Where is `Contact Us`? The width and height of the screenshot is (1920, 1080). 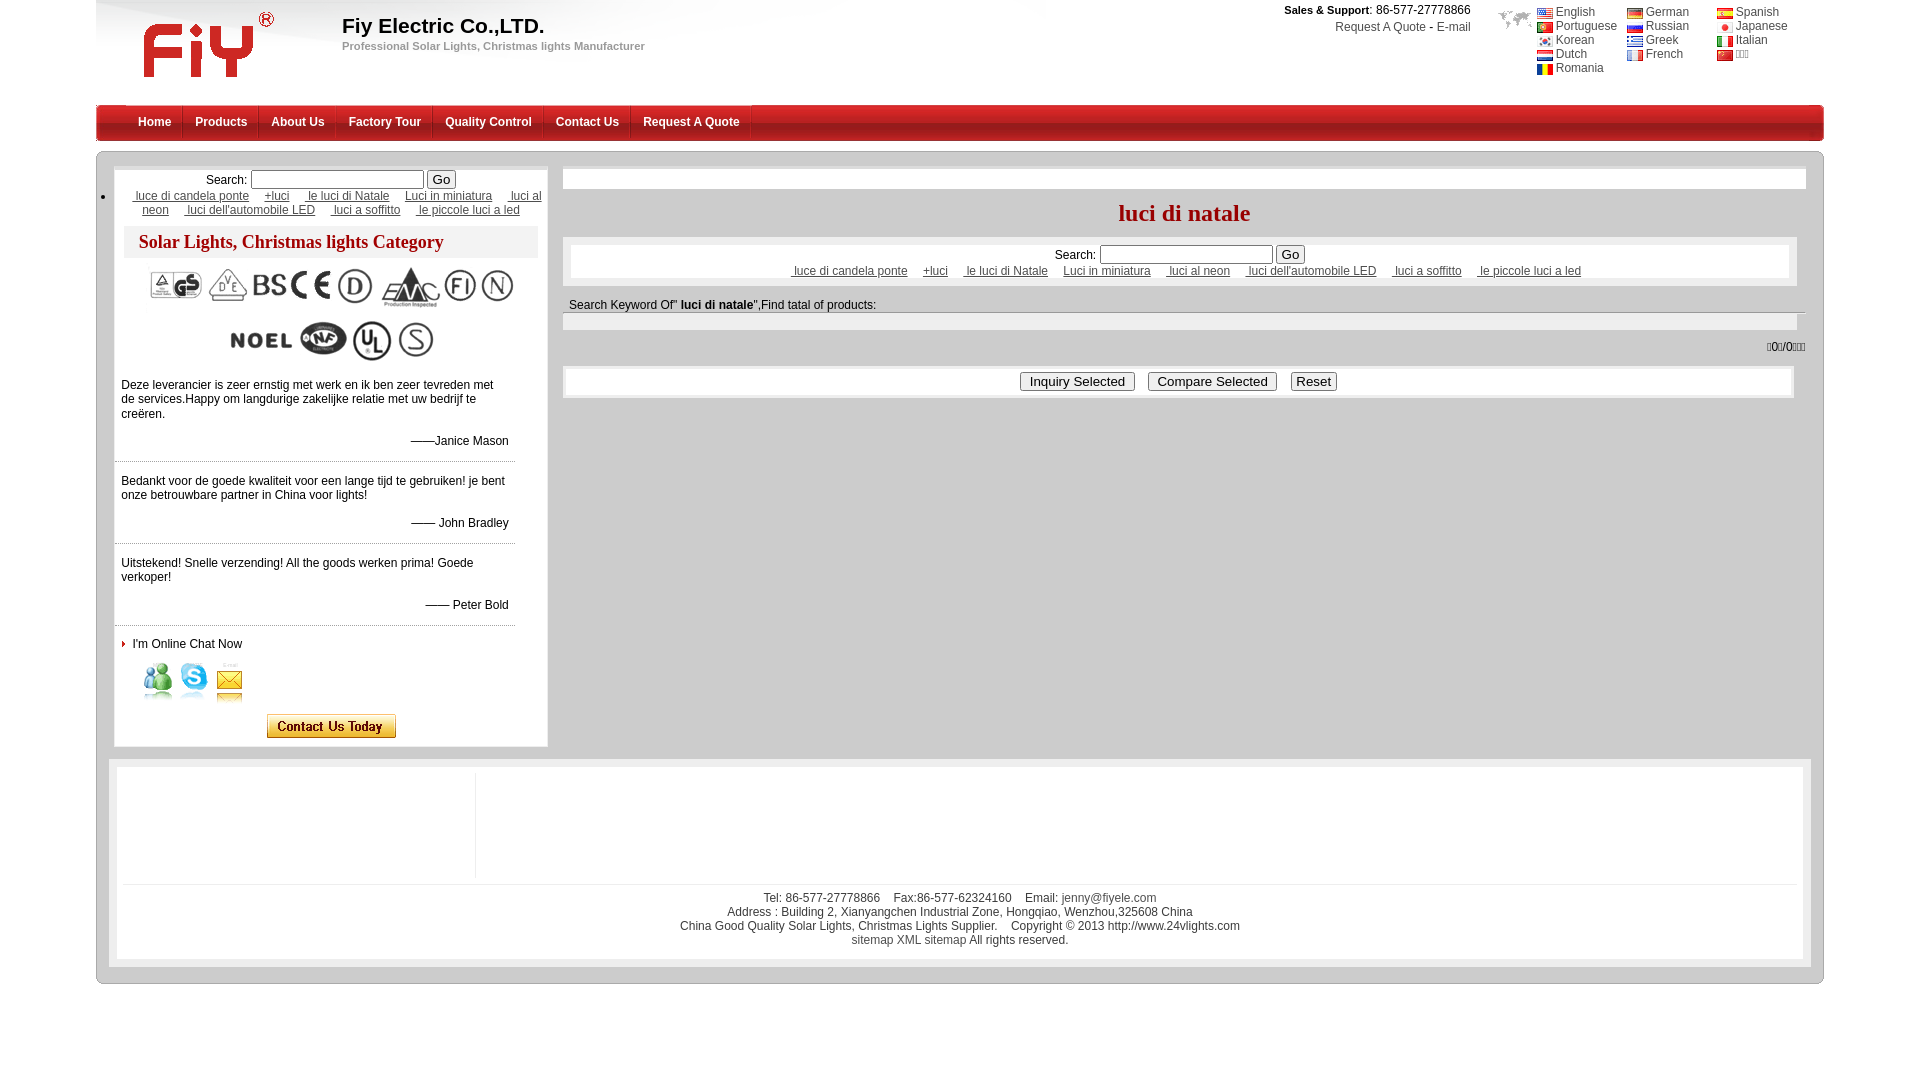
Contact Us is located at coordinates (588, 122).